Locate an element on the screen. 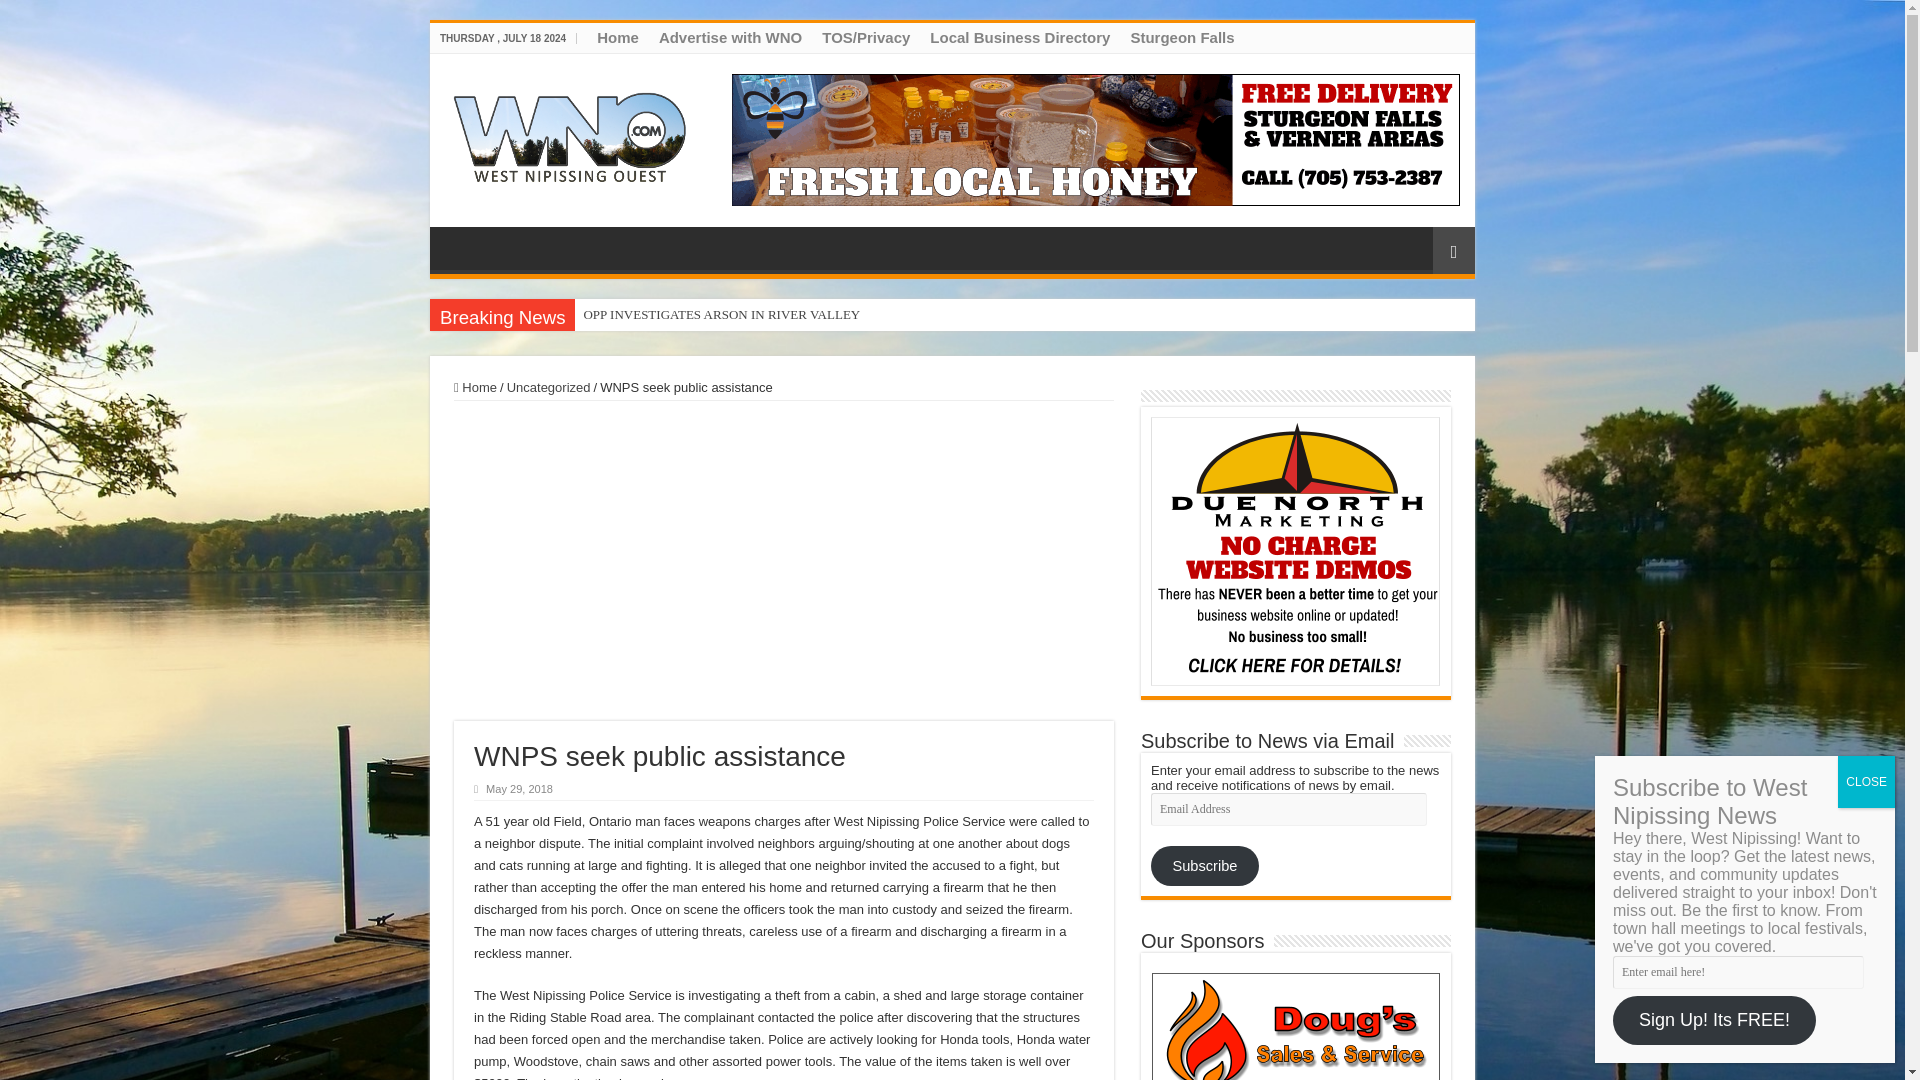 The height and width of the screenshot is (1080, 1920). Advertise with WNO is located at coordinates (730, 37).